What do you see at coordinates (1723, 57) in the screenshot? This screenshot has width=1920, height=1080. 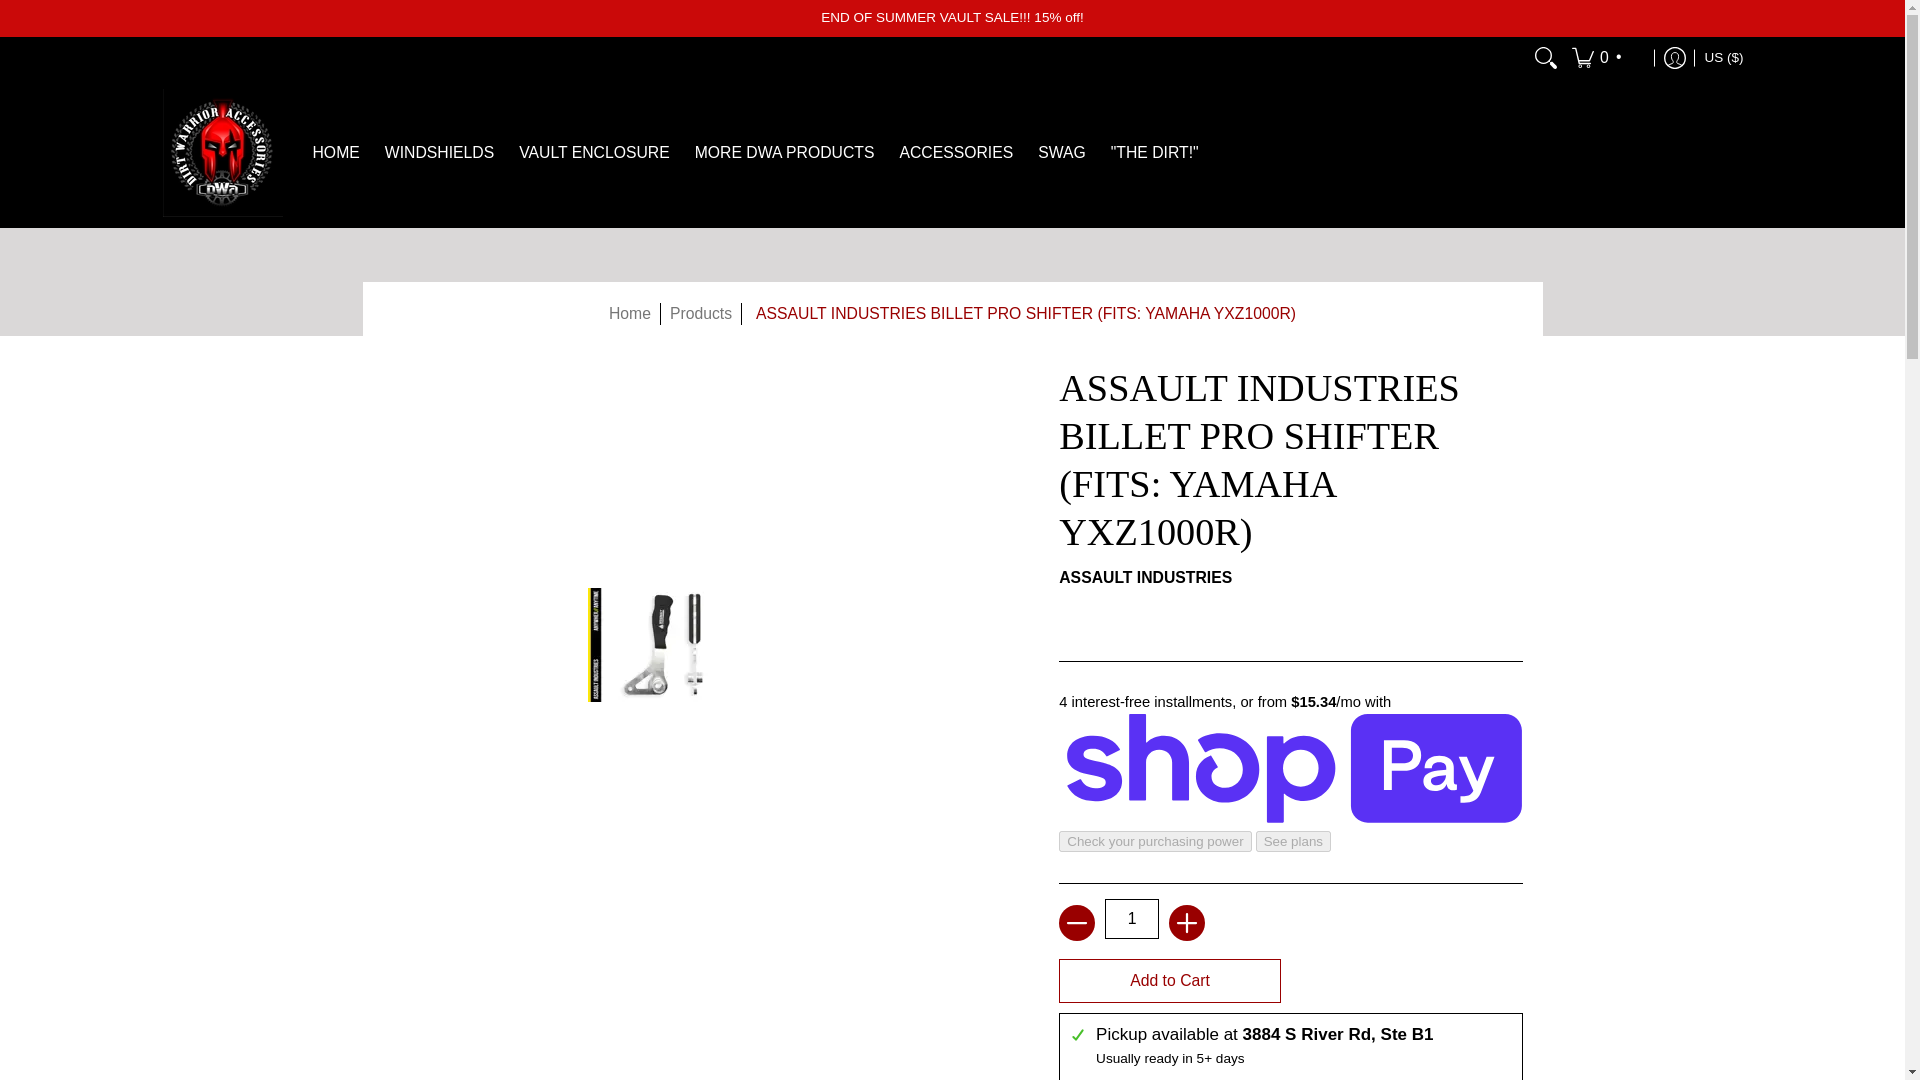 I see `Update store currency` at bounding box center [1723, 57].